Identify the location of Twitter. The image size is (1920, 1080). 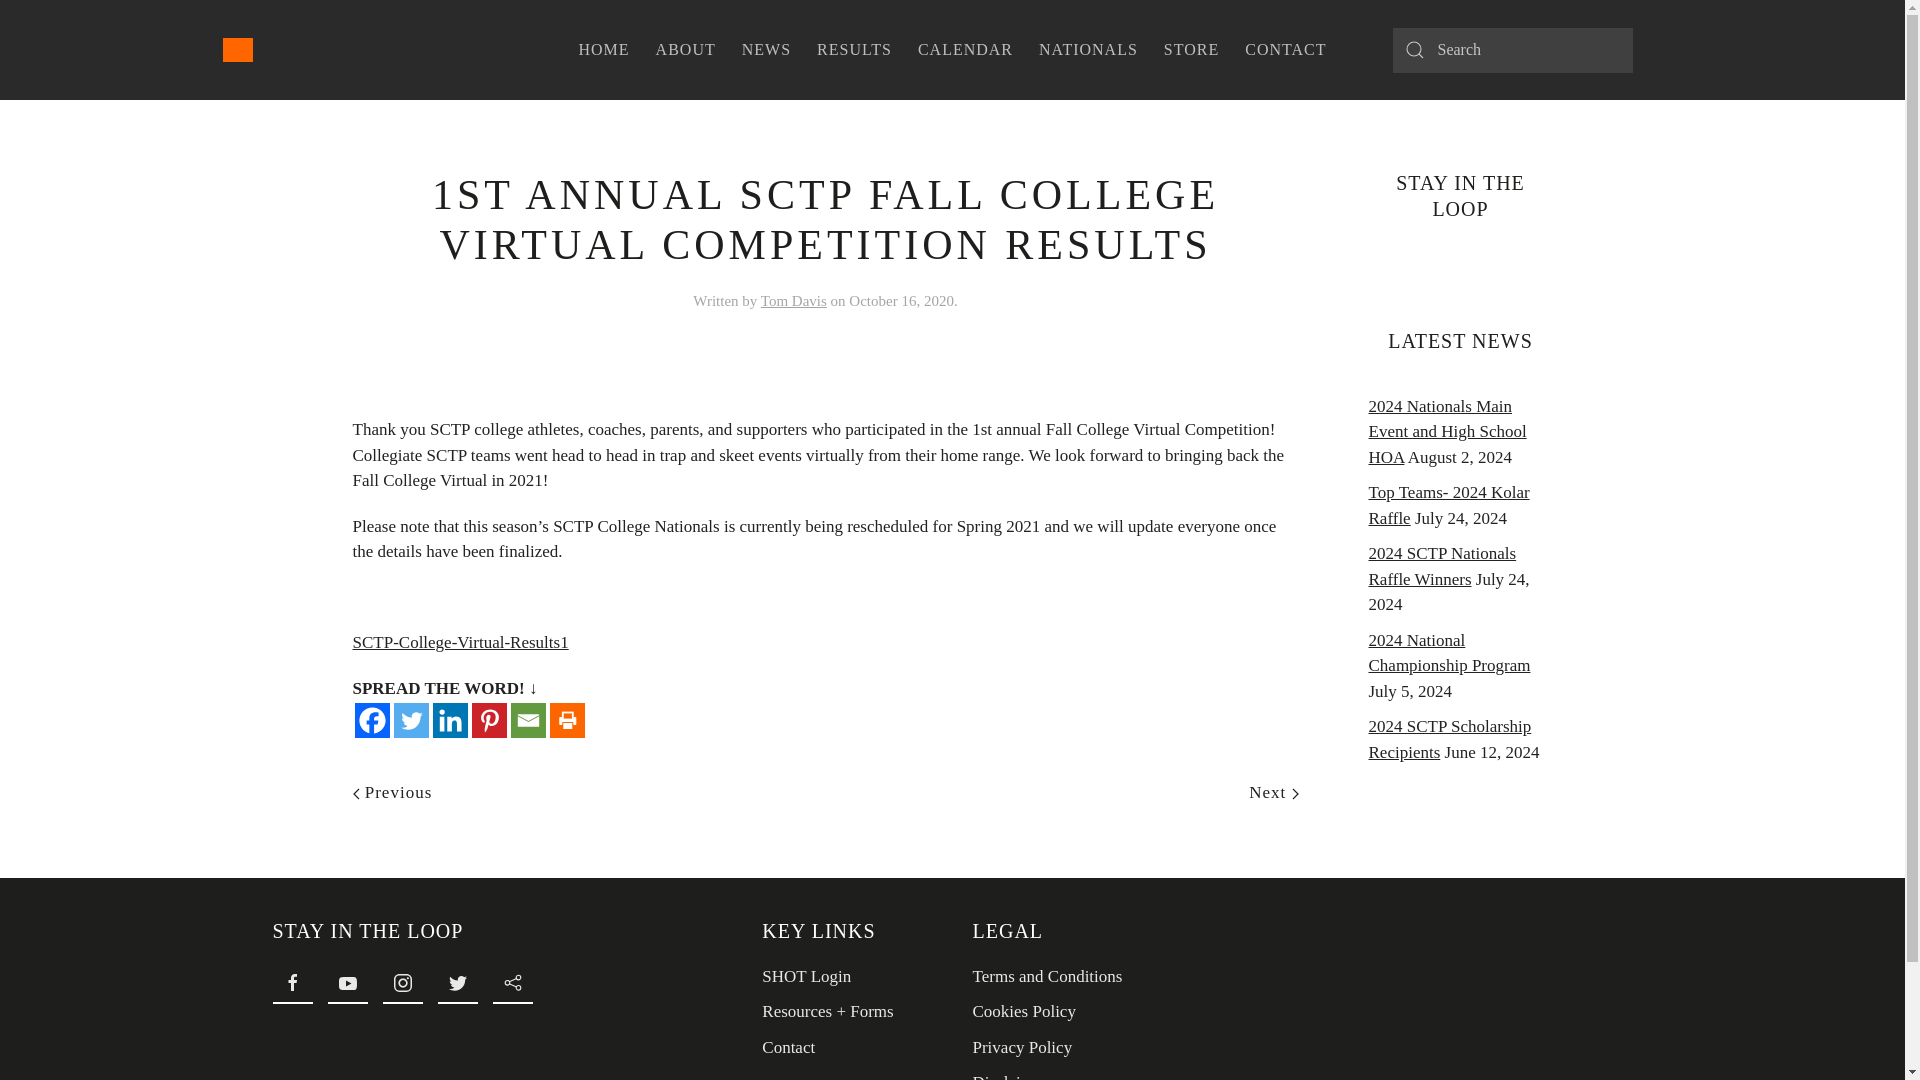
(410, 720).